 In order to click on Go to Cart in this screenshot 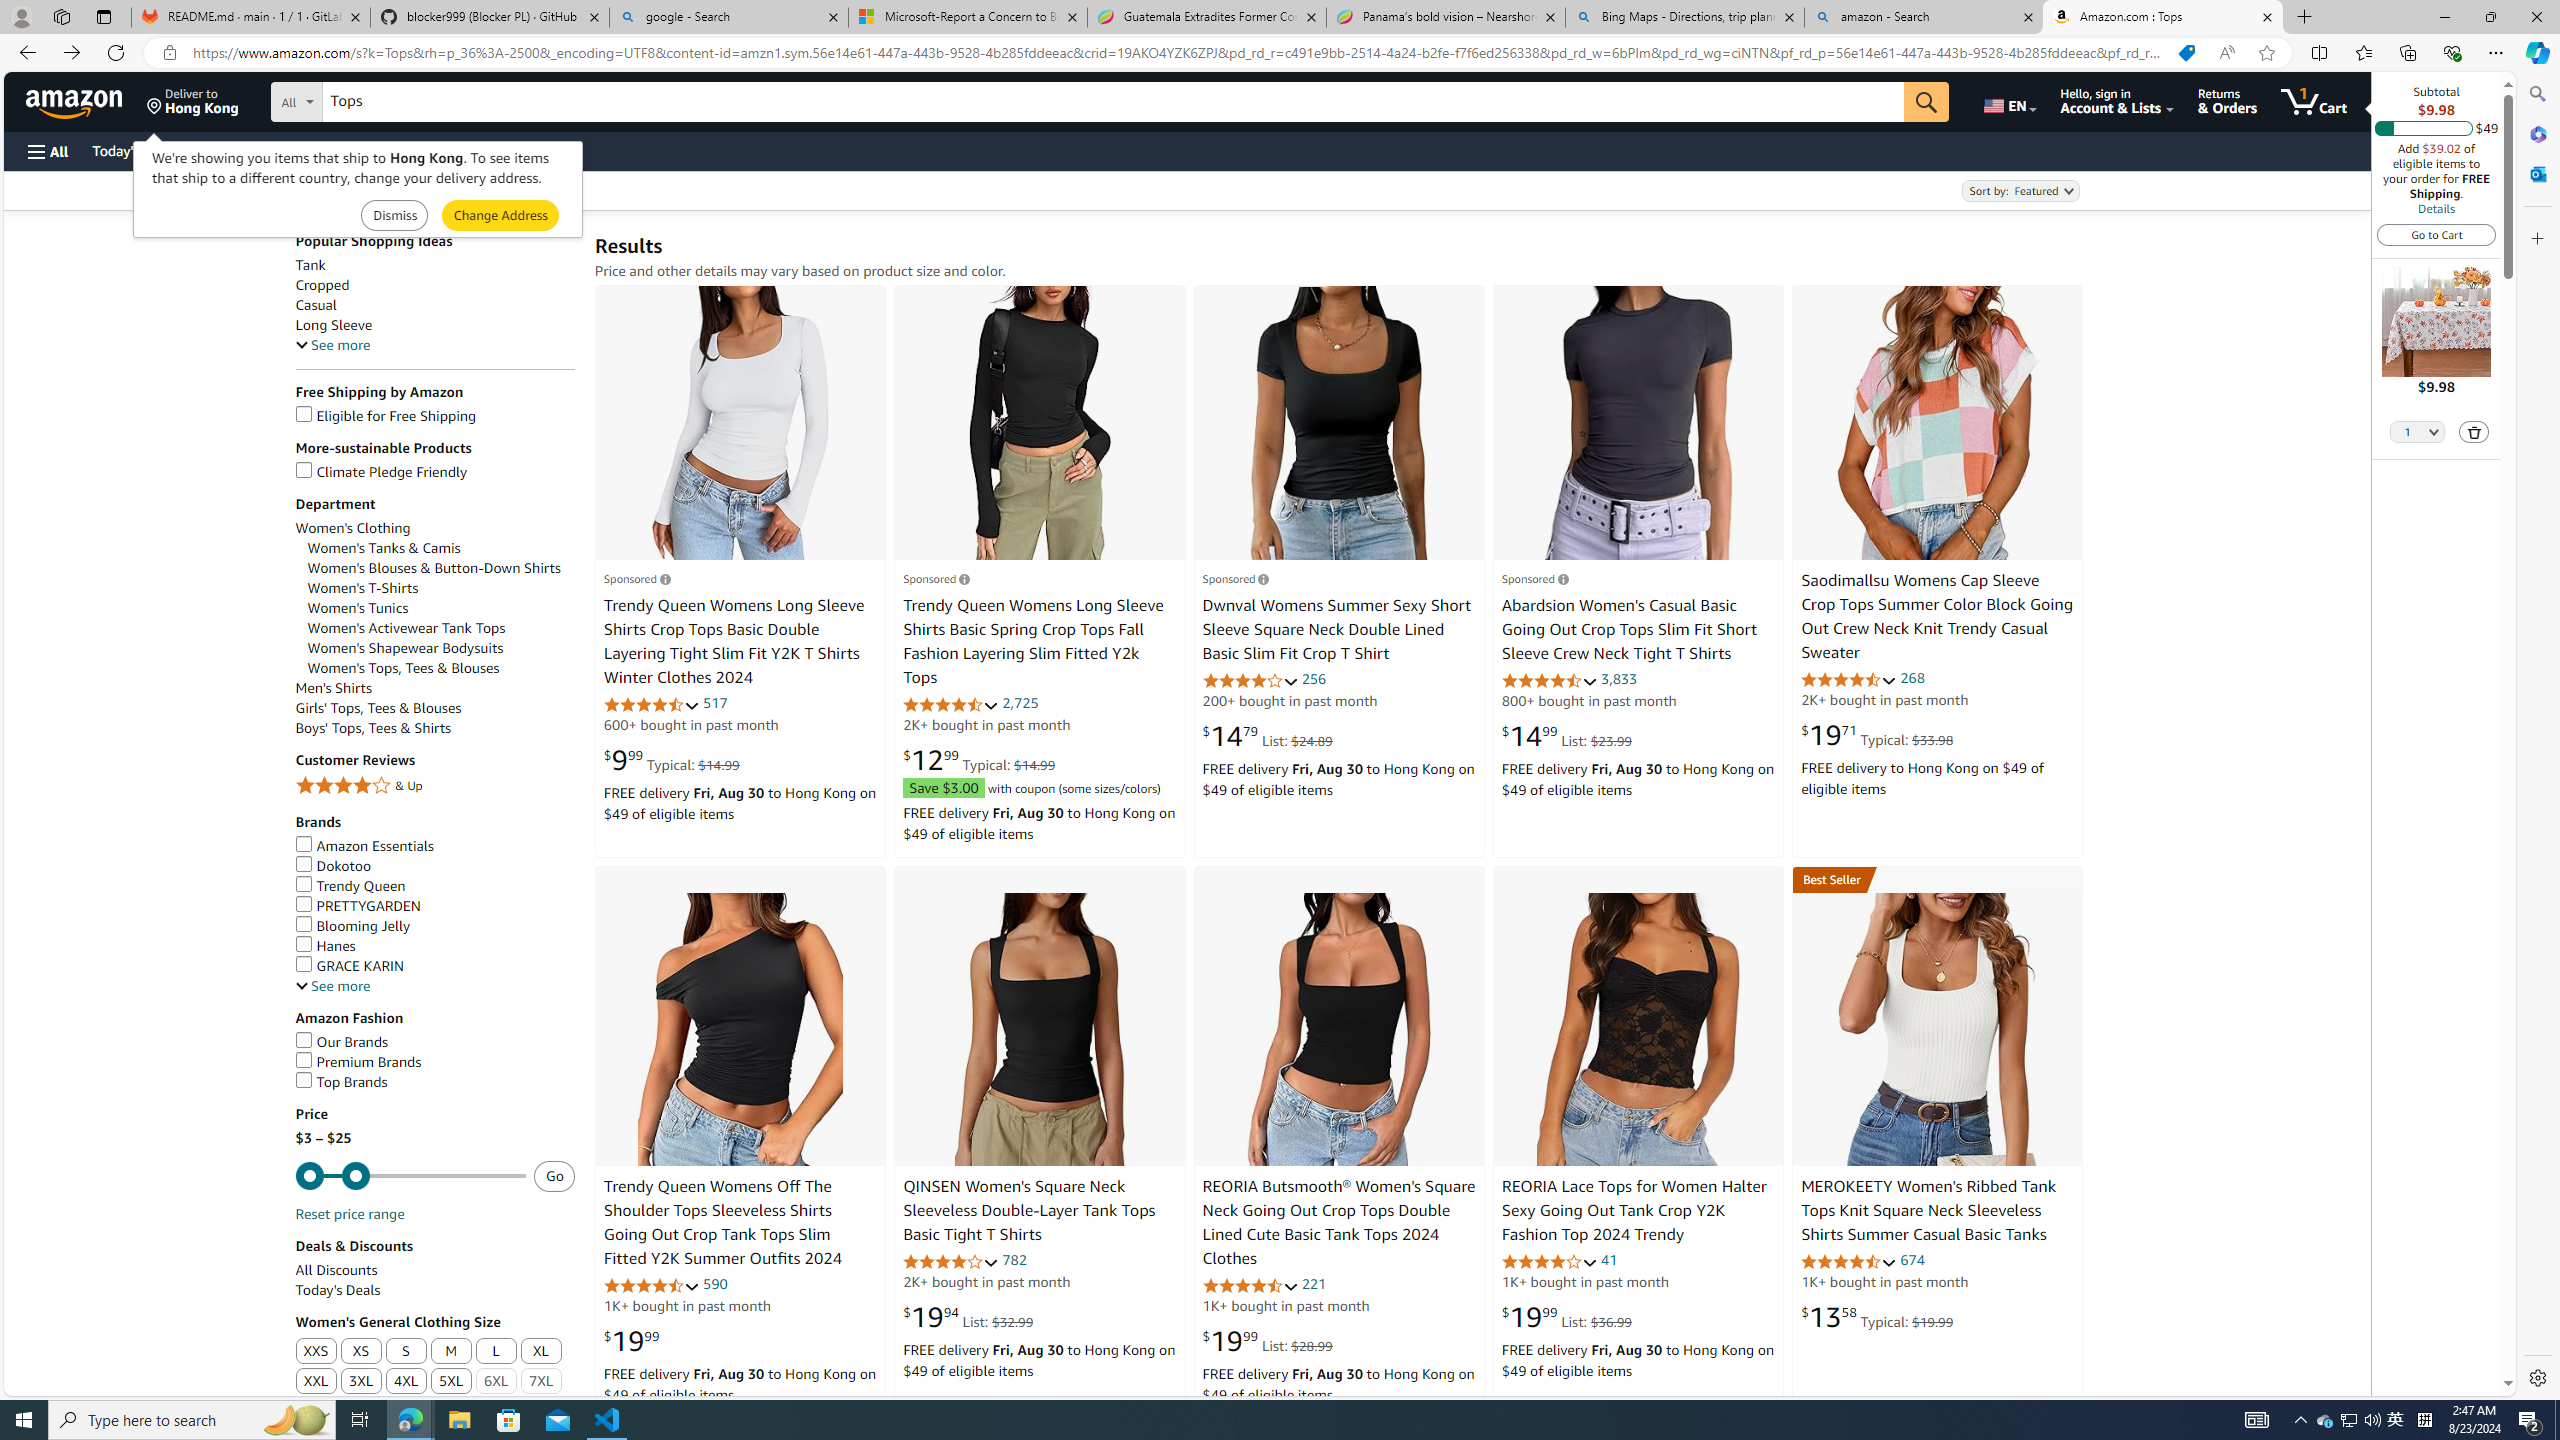, I will do `click(2437, 234)`.